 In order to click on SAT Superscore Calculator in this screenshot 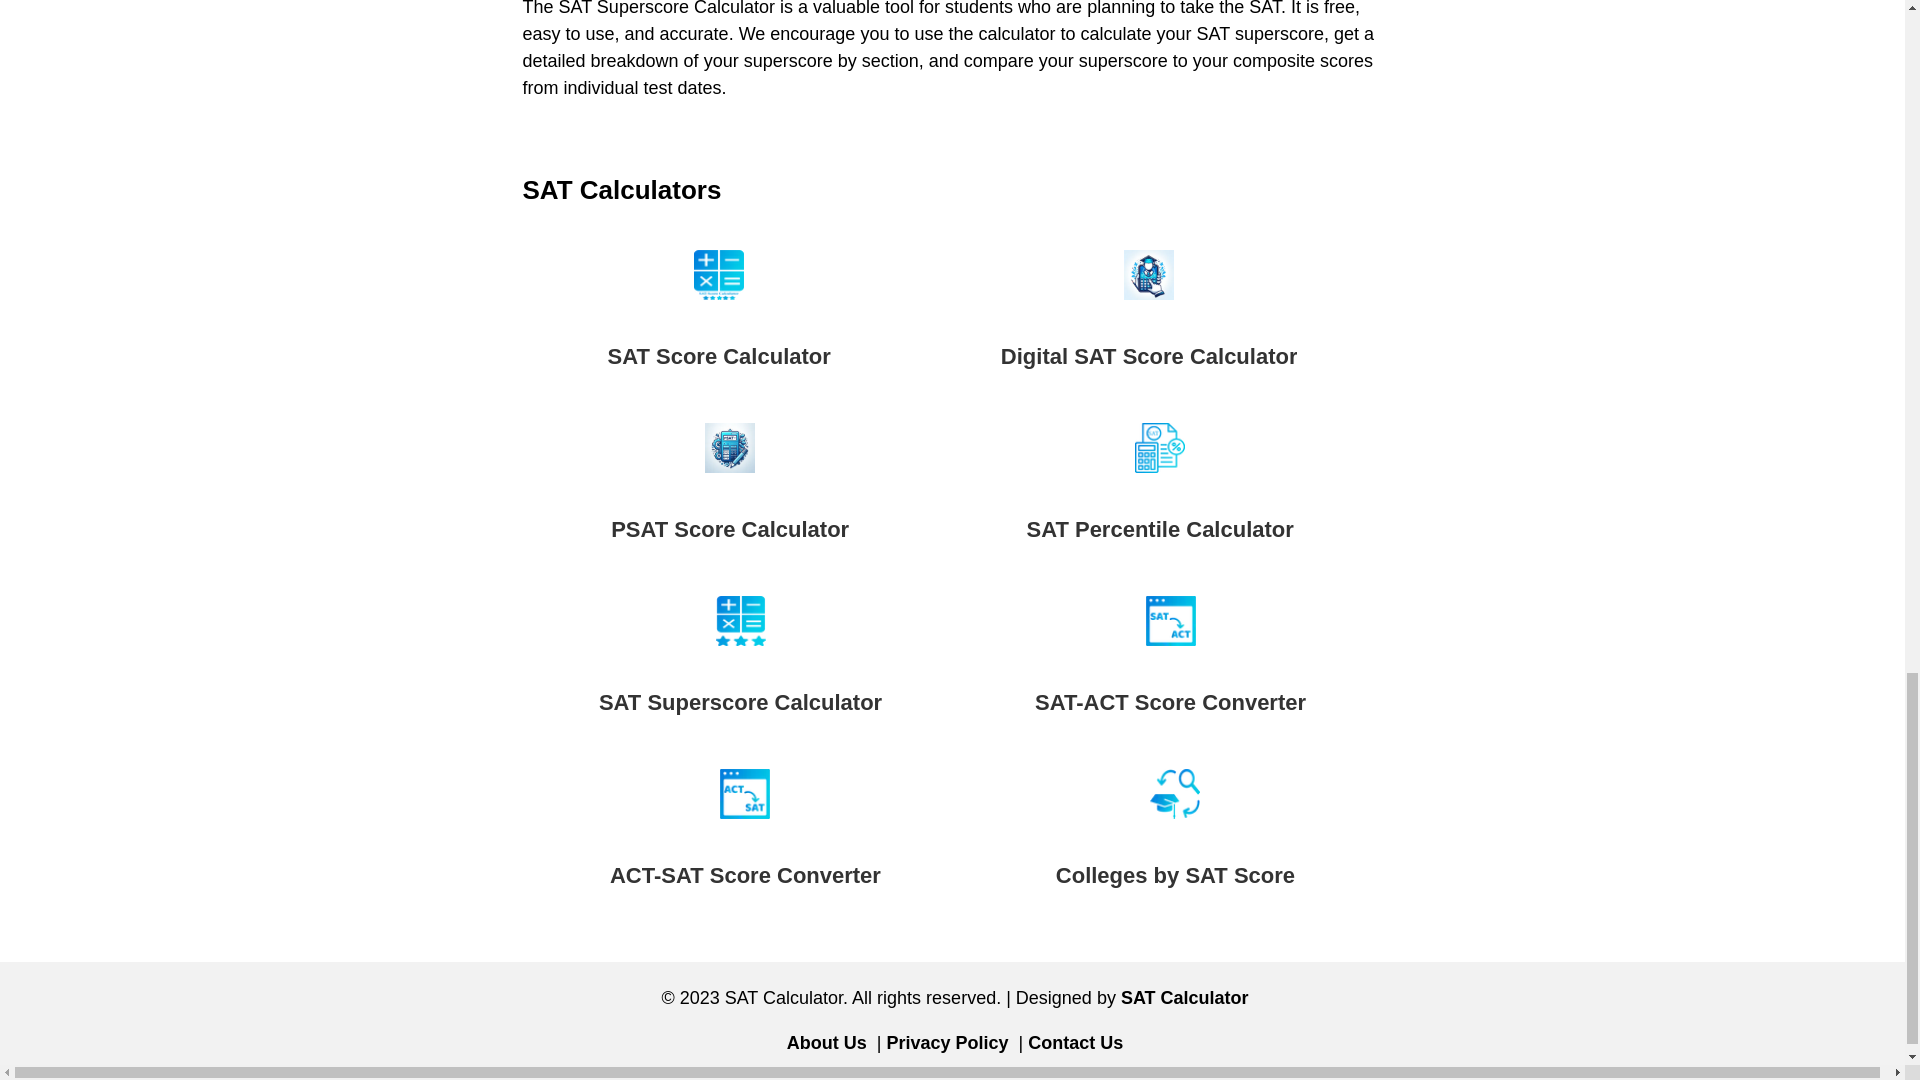, I will do `click(740, 662)`.